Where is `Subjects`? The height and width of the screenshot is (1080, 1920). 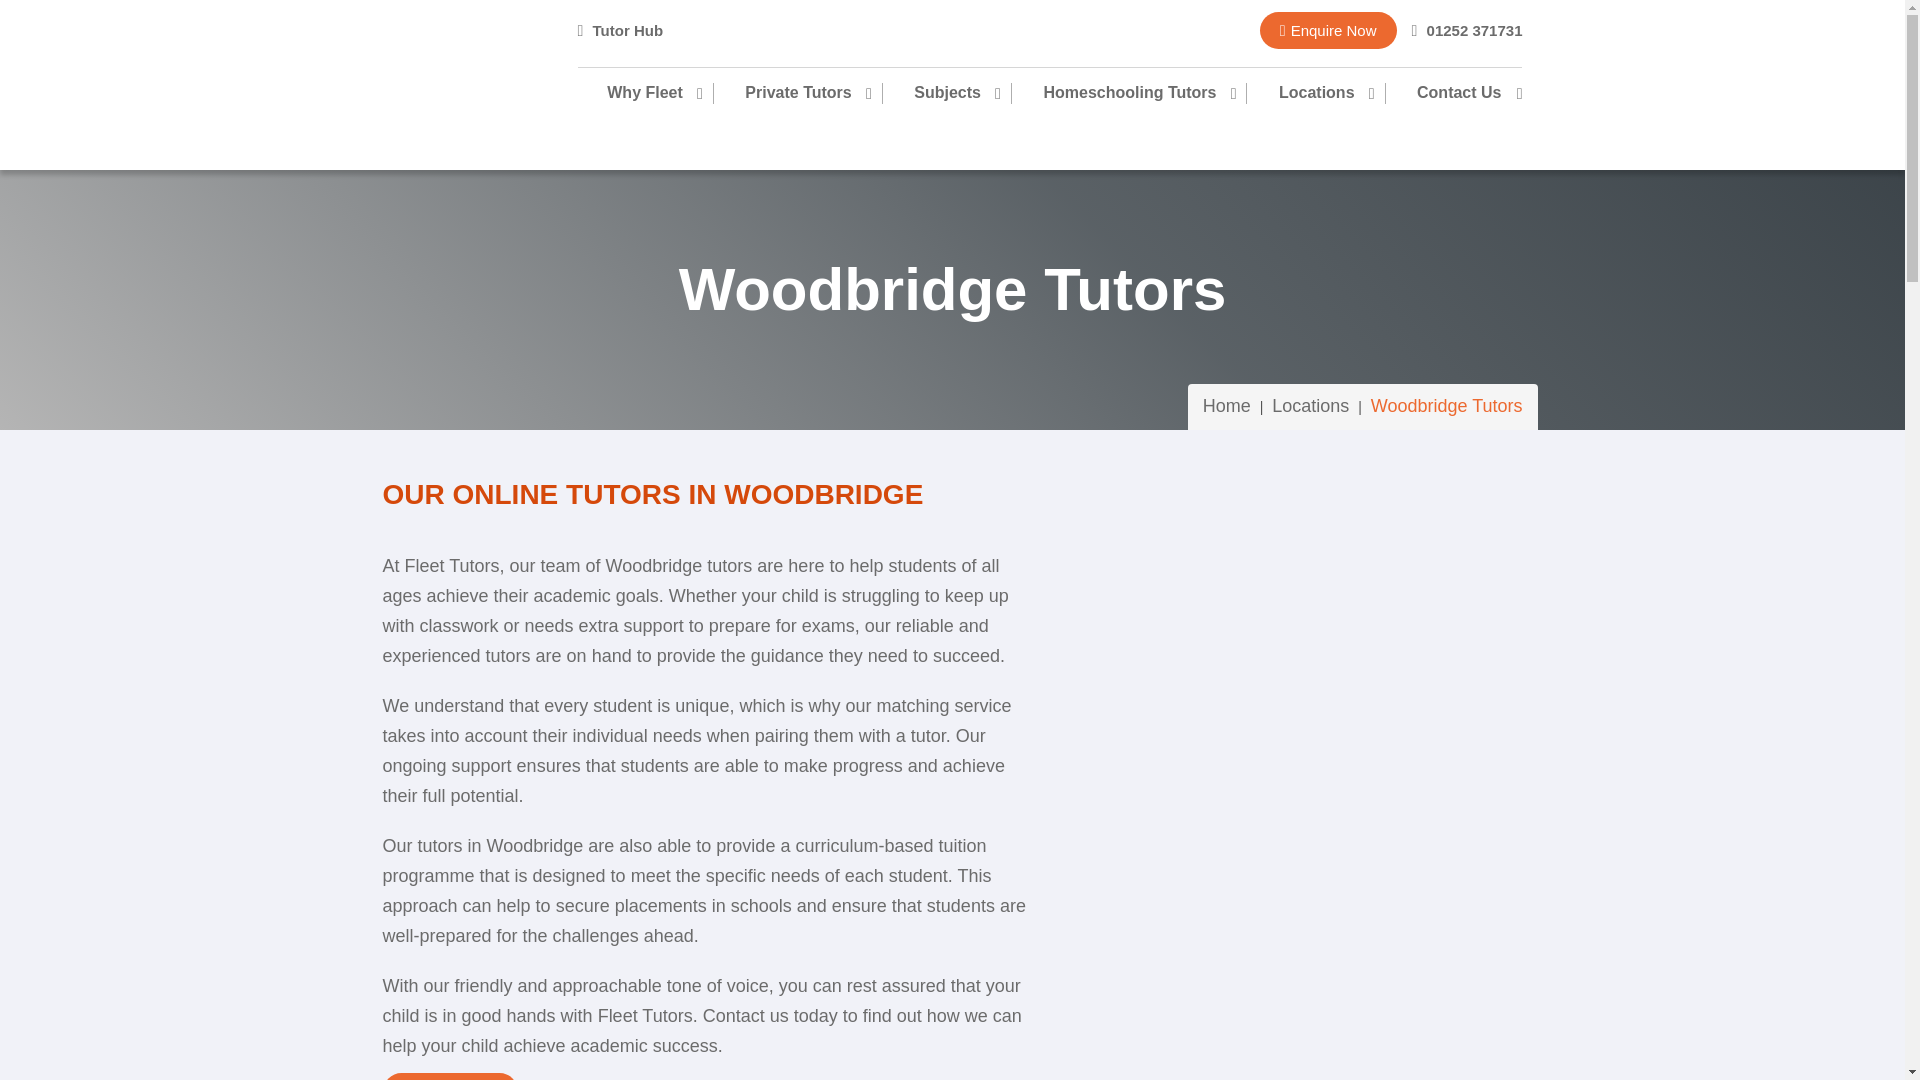 Subjects is located at coordinates (946, 93).